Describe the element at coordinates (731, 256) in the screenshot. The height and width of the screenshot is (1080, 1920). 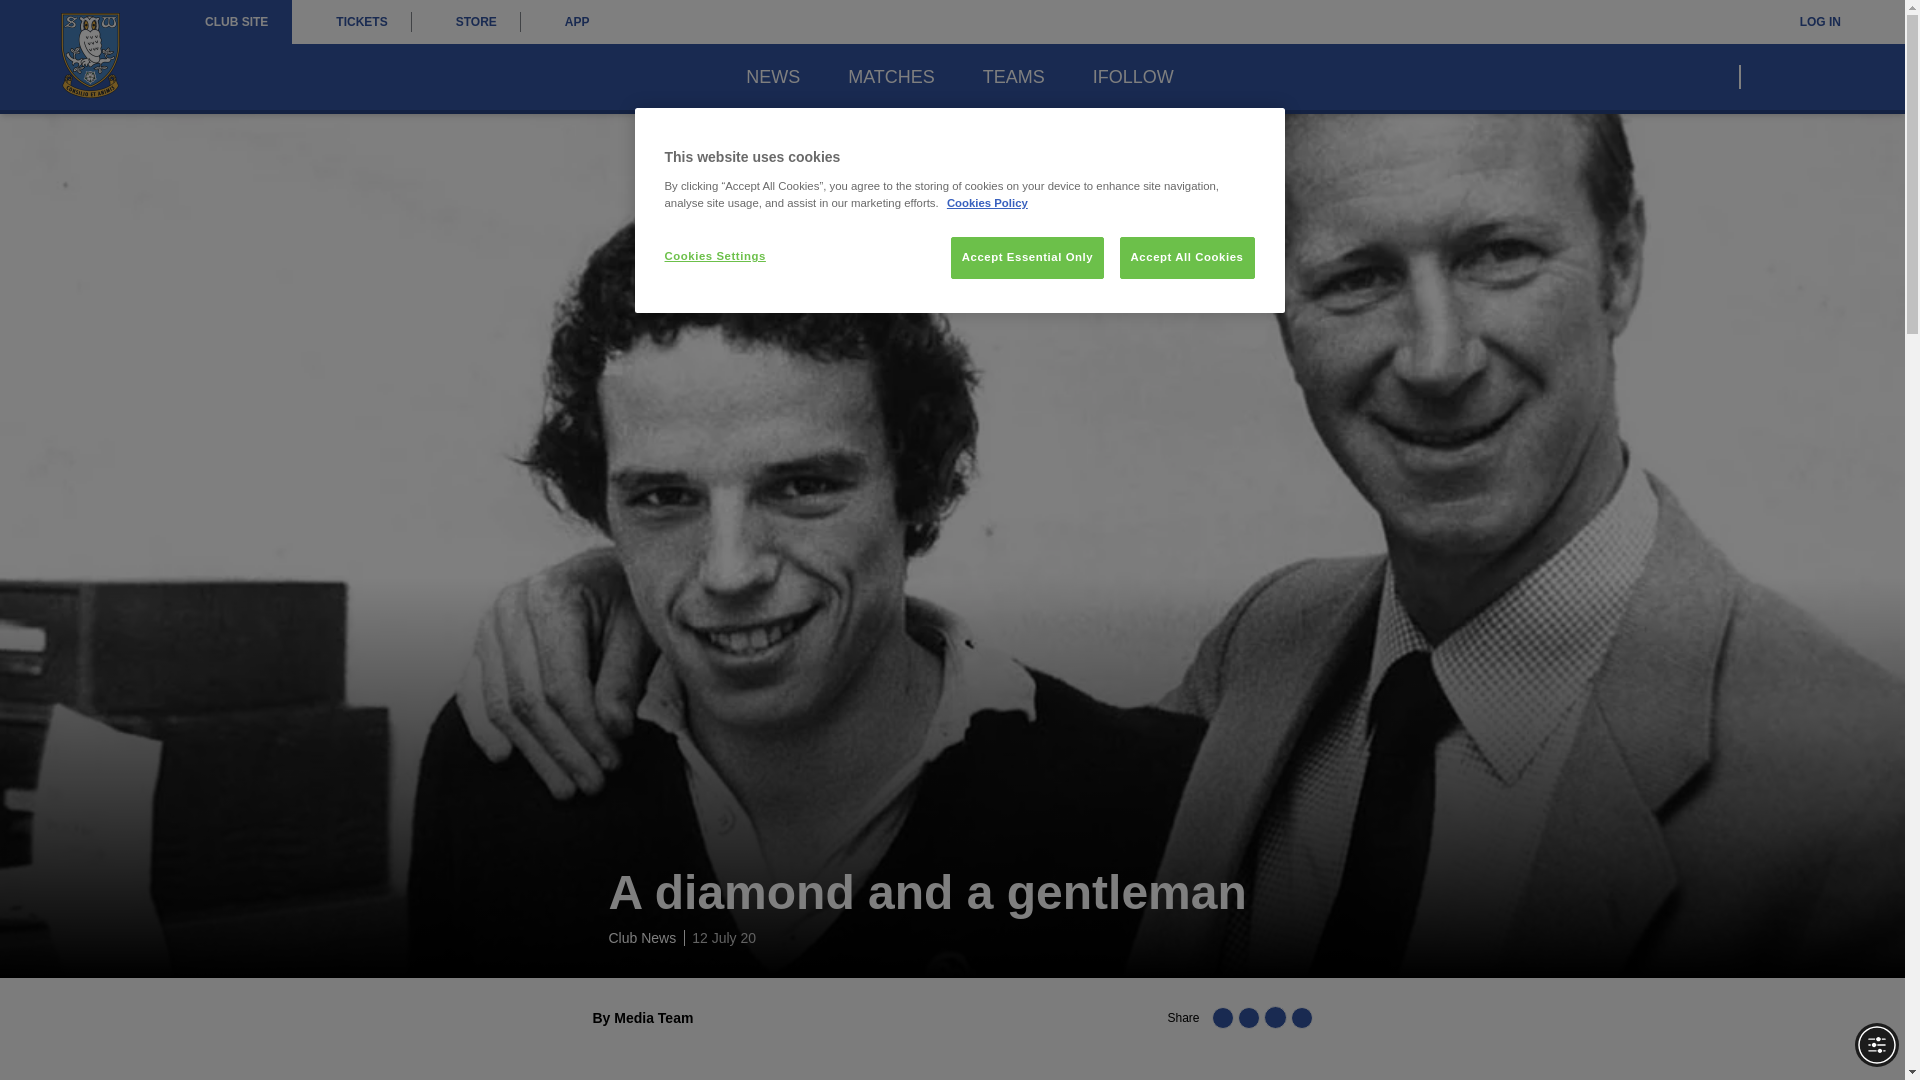
I see `Cookies Settings` at that location.